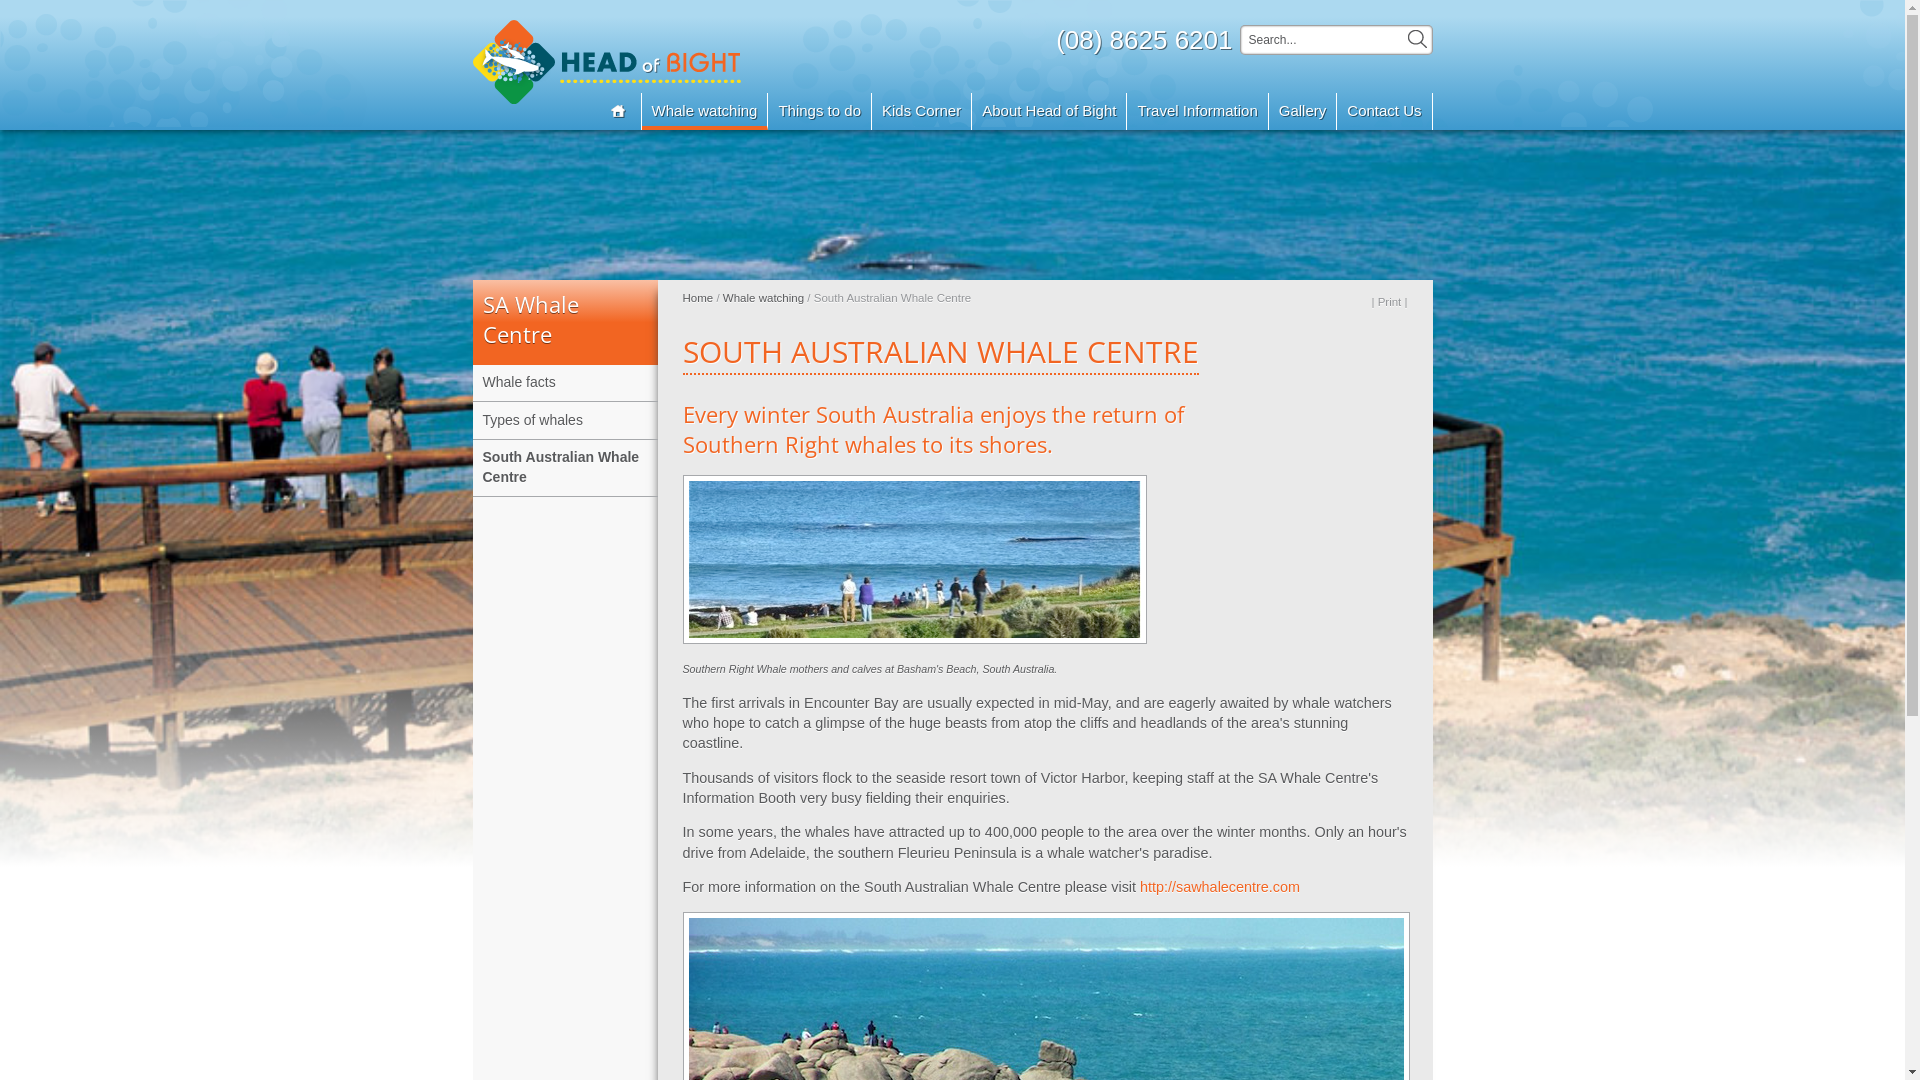 The height and width of the screenshot is (1080, 1920). Describe the element at coordinates (922, 112) in the screenshot. I see `Kids Corner` at that location.